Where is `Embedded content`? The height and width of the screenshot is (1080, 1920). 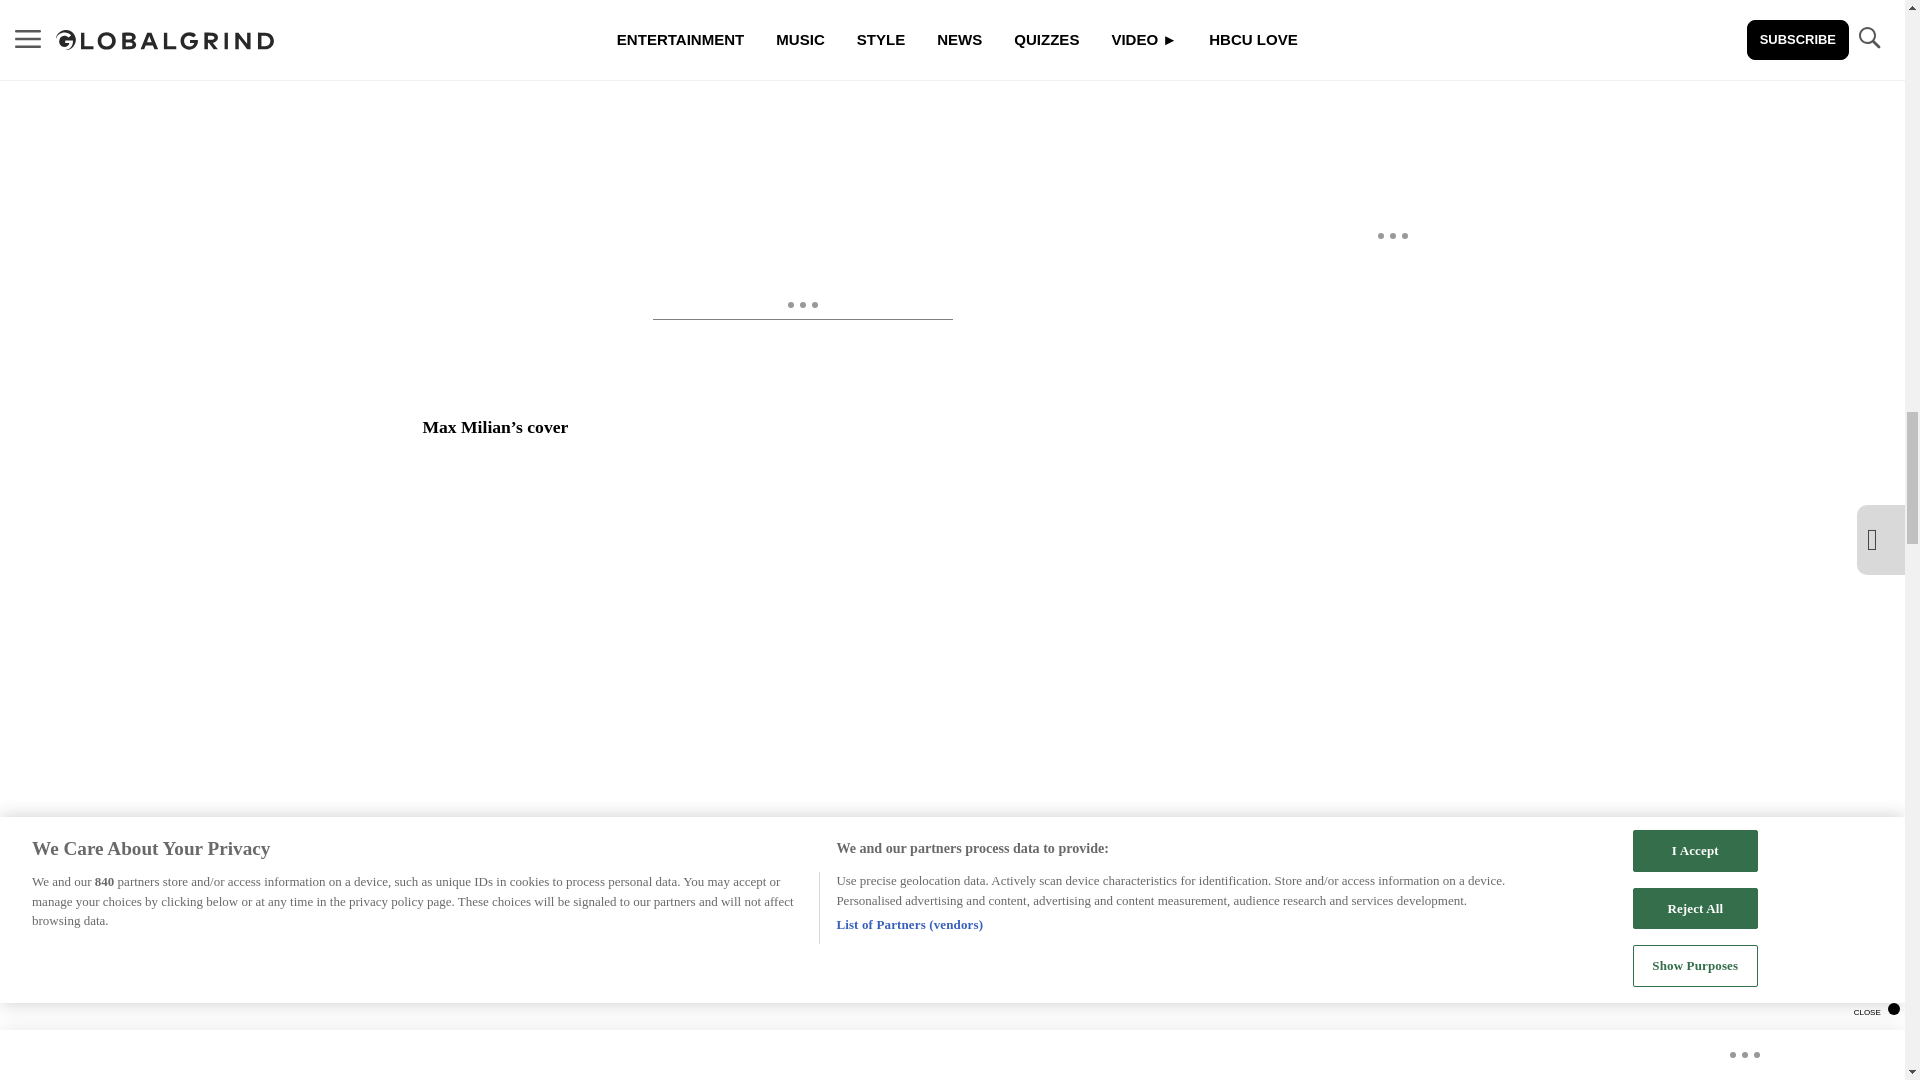 Embedded content is located at coordinates (803, 98).